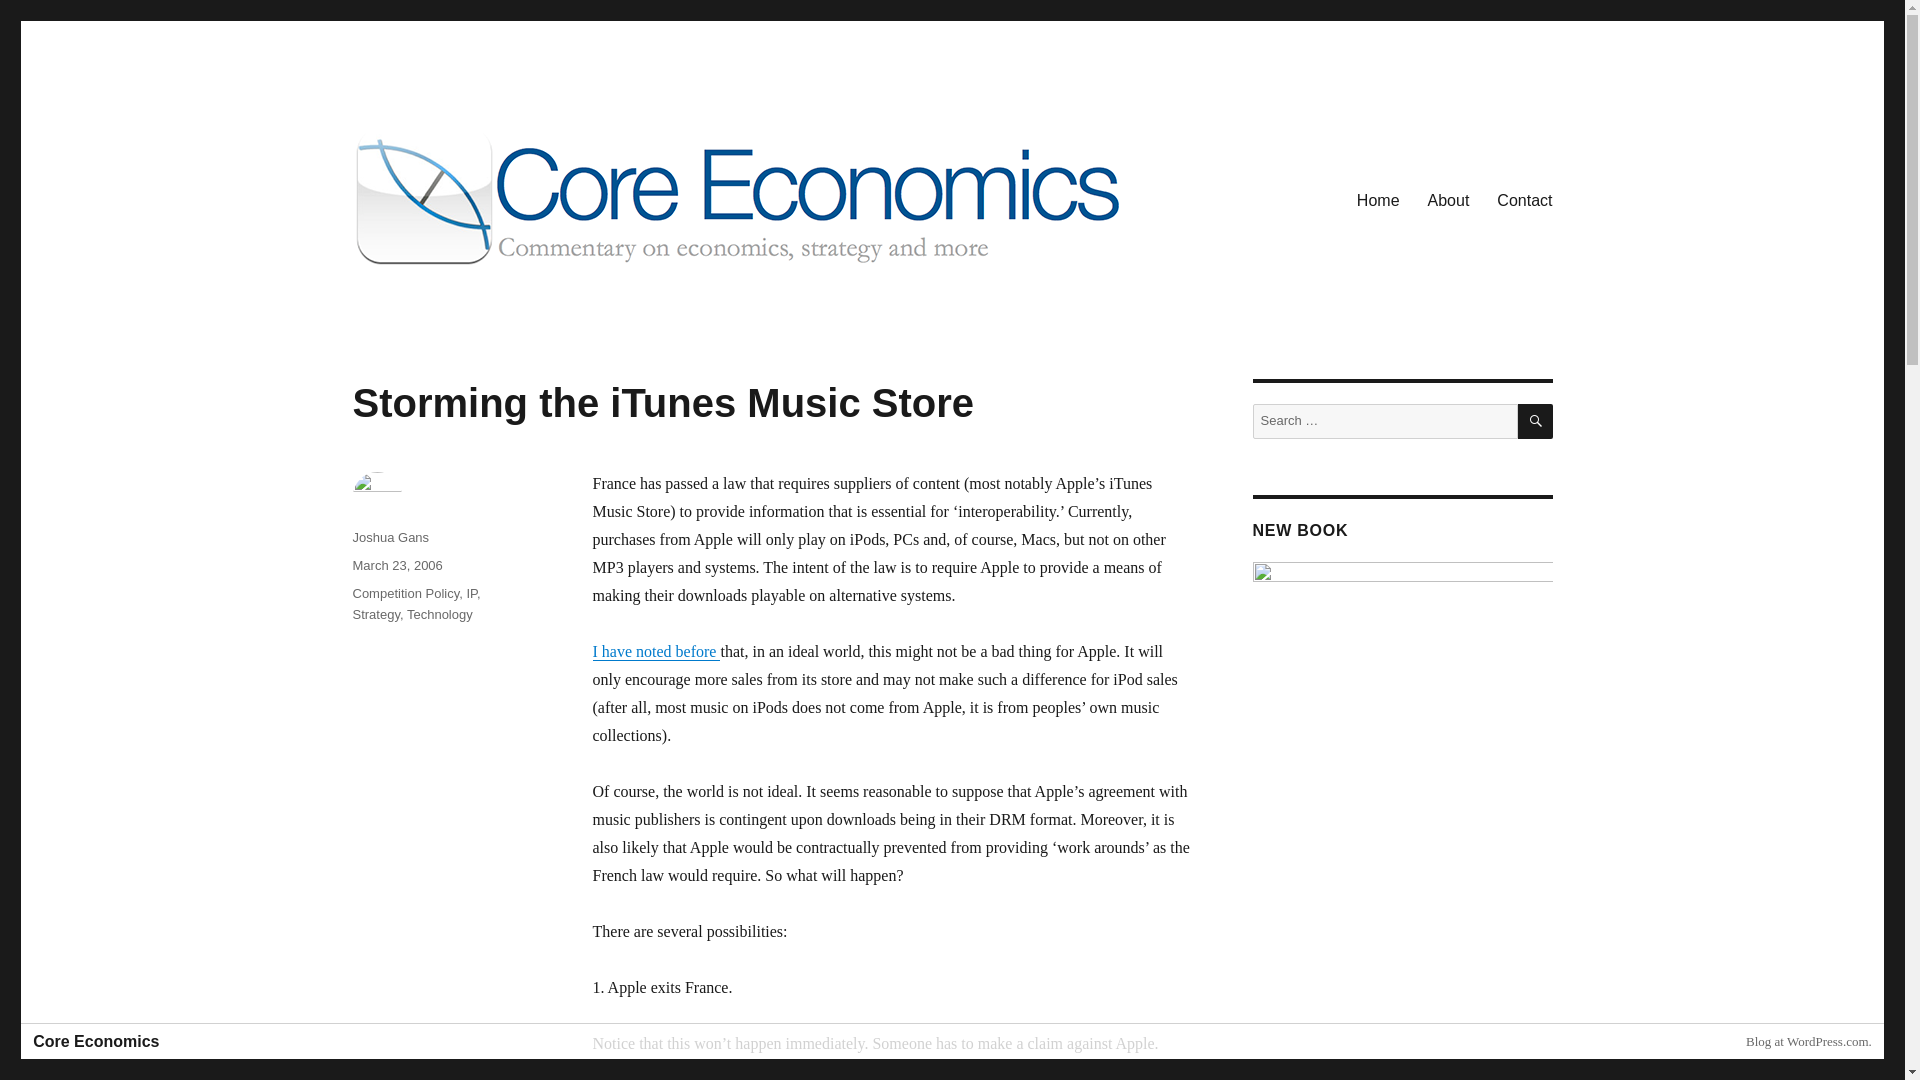  I want to click on Strategy, so click(375, 614).